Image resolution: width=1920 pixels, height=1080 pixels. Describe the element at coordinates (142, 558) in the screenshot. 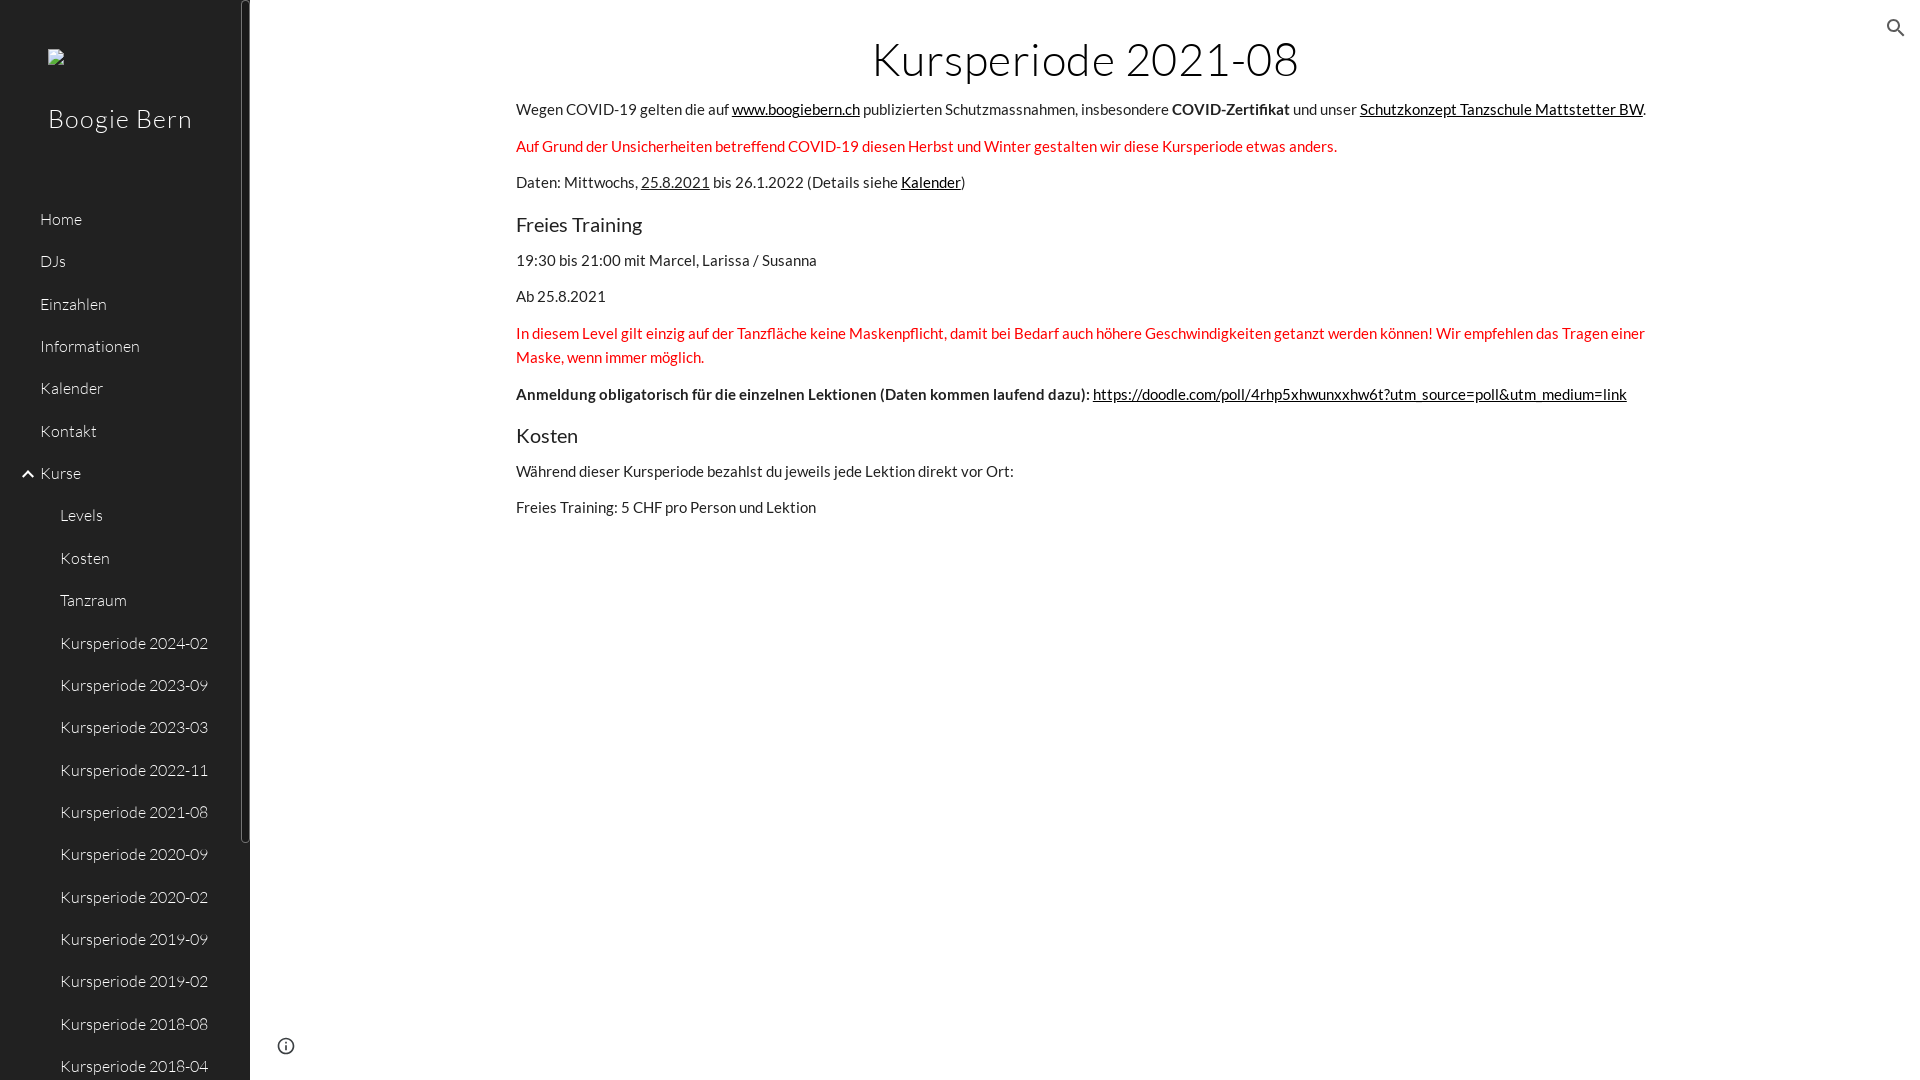

I see `Kosten` at that location.